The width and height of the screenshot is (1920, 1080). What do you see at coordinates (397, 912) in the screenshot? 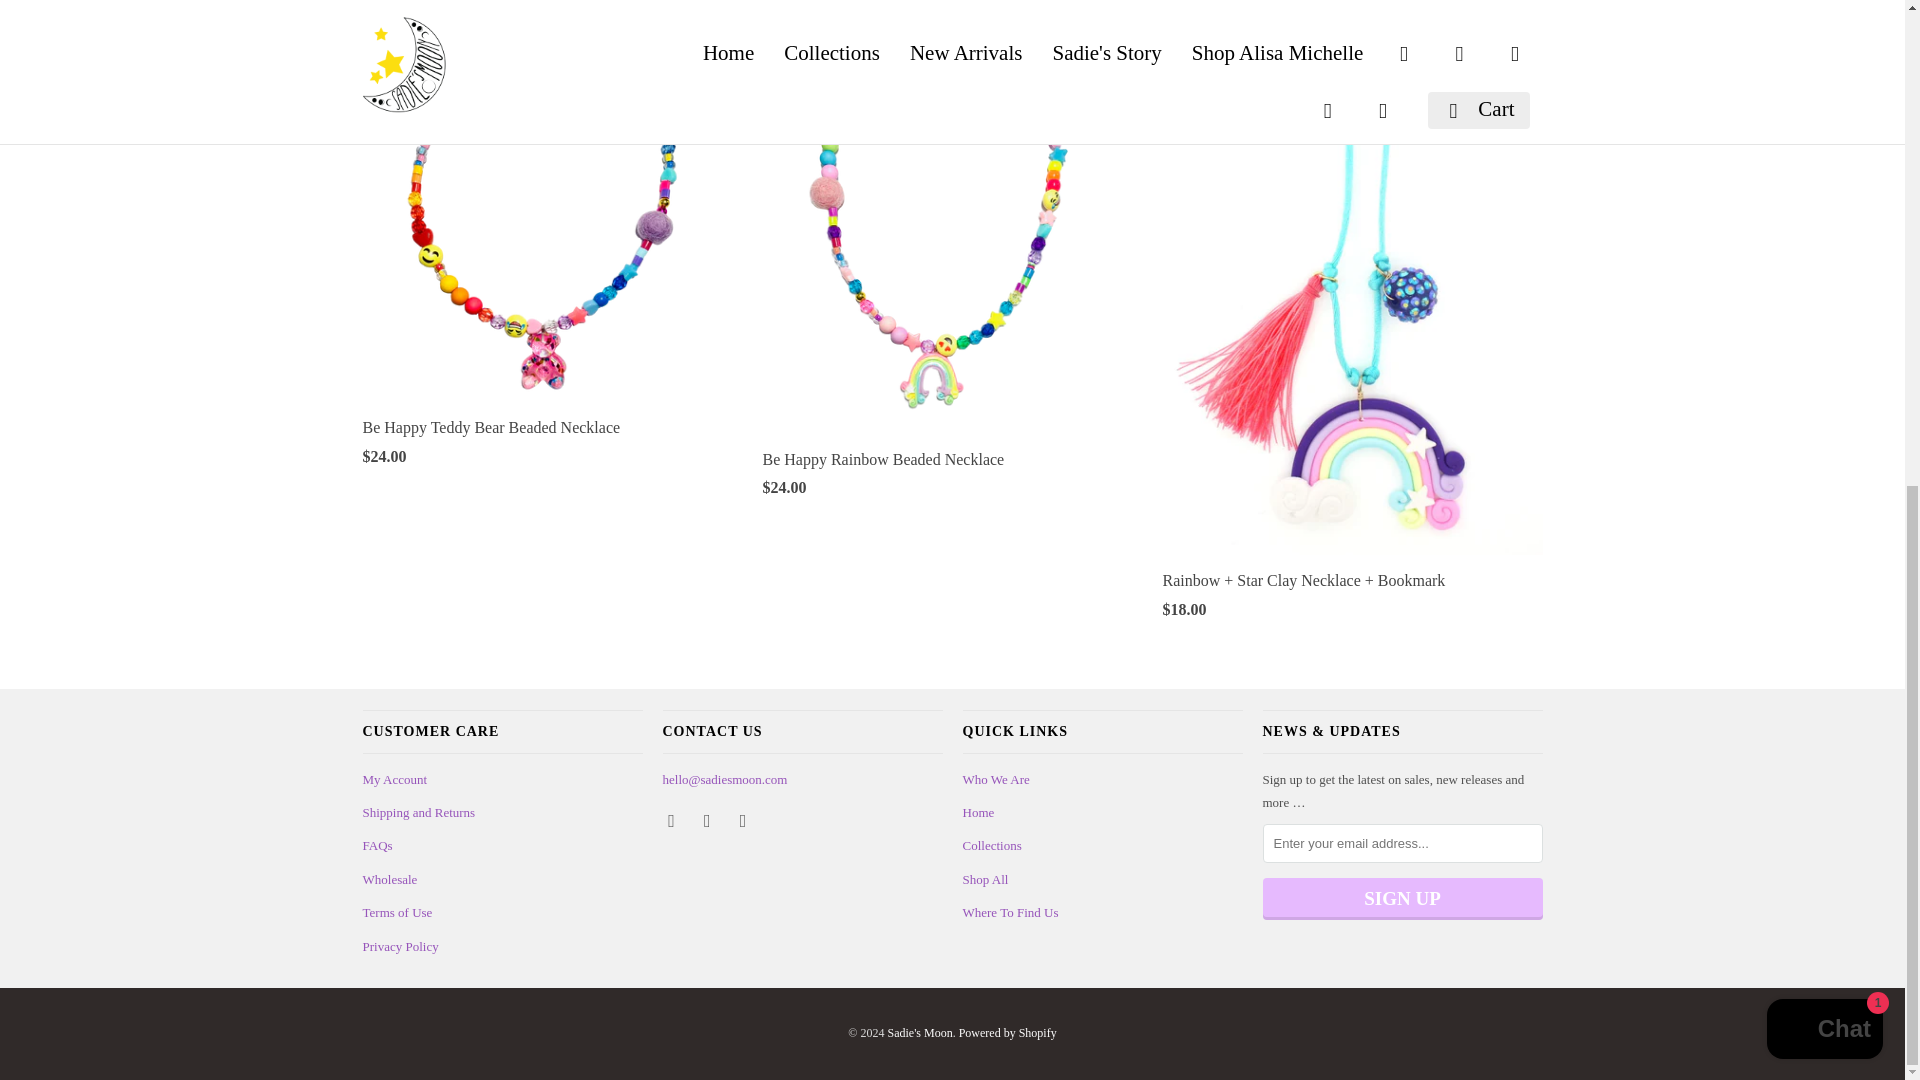
I see `Terms of Use` at bounding box center [397, 912].